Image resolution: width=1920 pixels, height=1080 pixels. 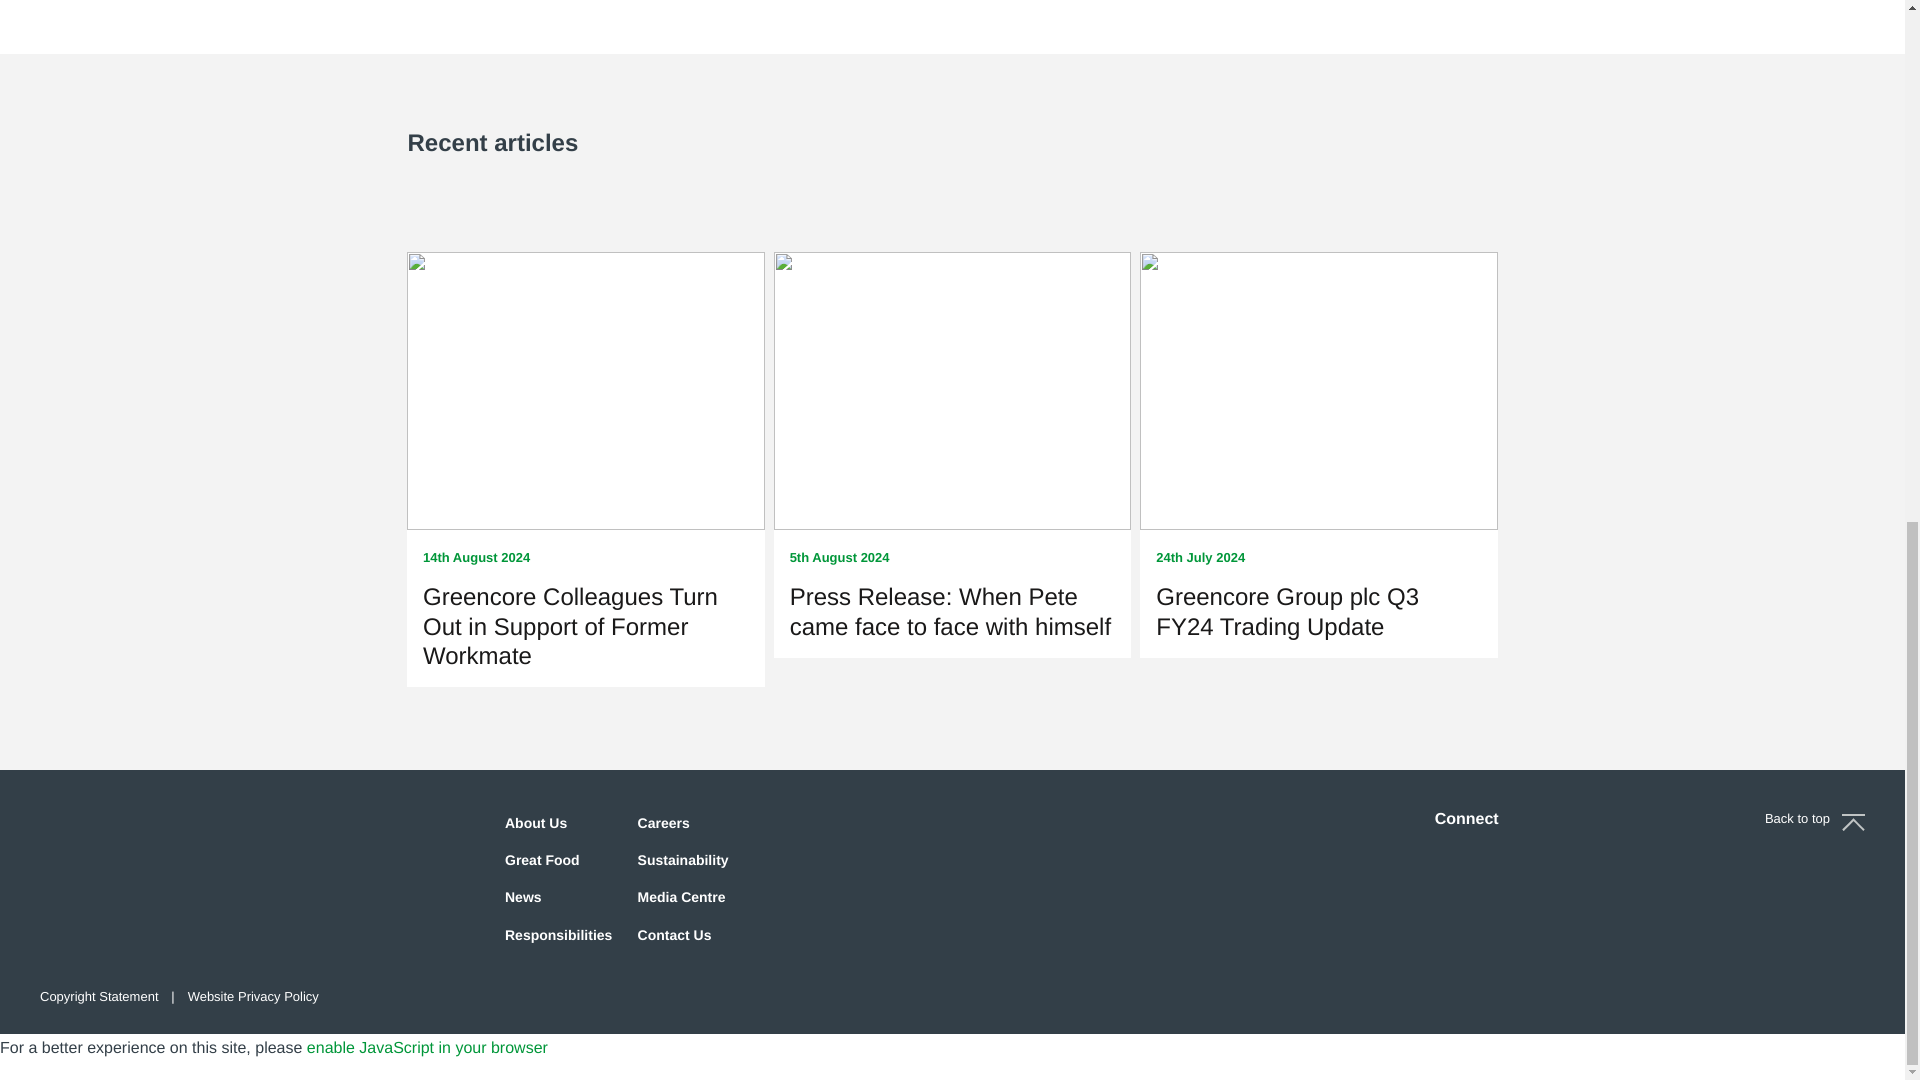 What do you see at coordinates (1814, 819) in the screenshot?
I see `Back to top` at bounding box center [1814, 819].